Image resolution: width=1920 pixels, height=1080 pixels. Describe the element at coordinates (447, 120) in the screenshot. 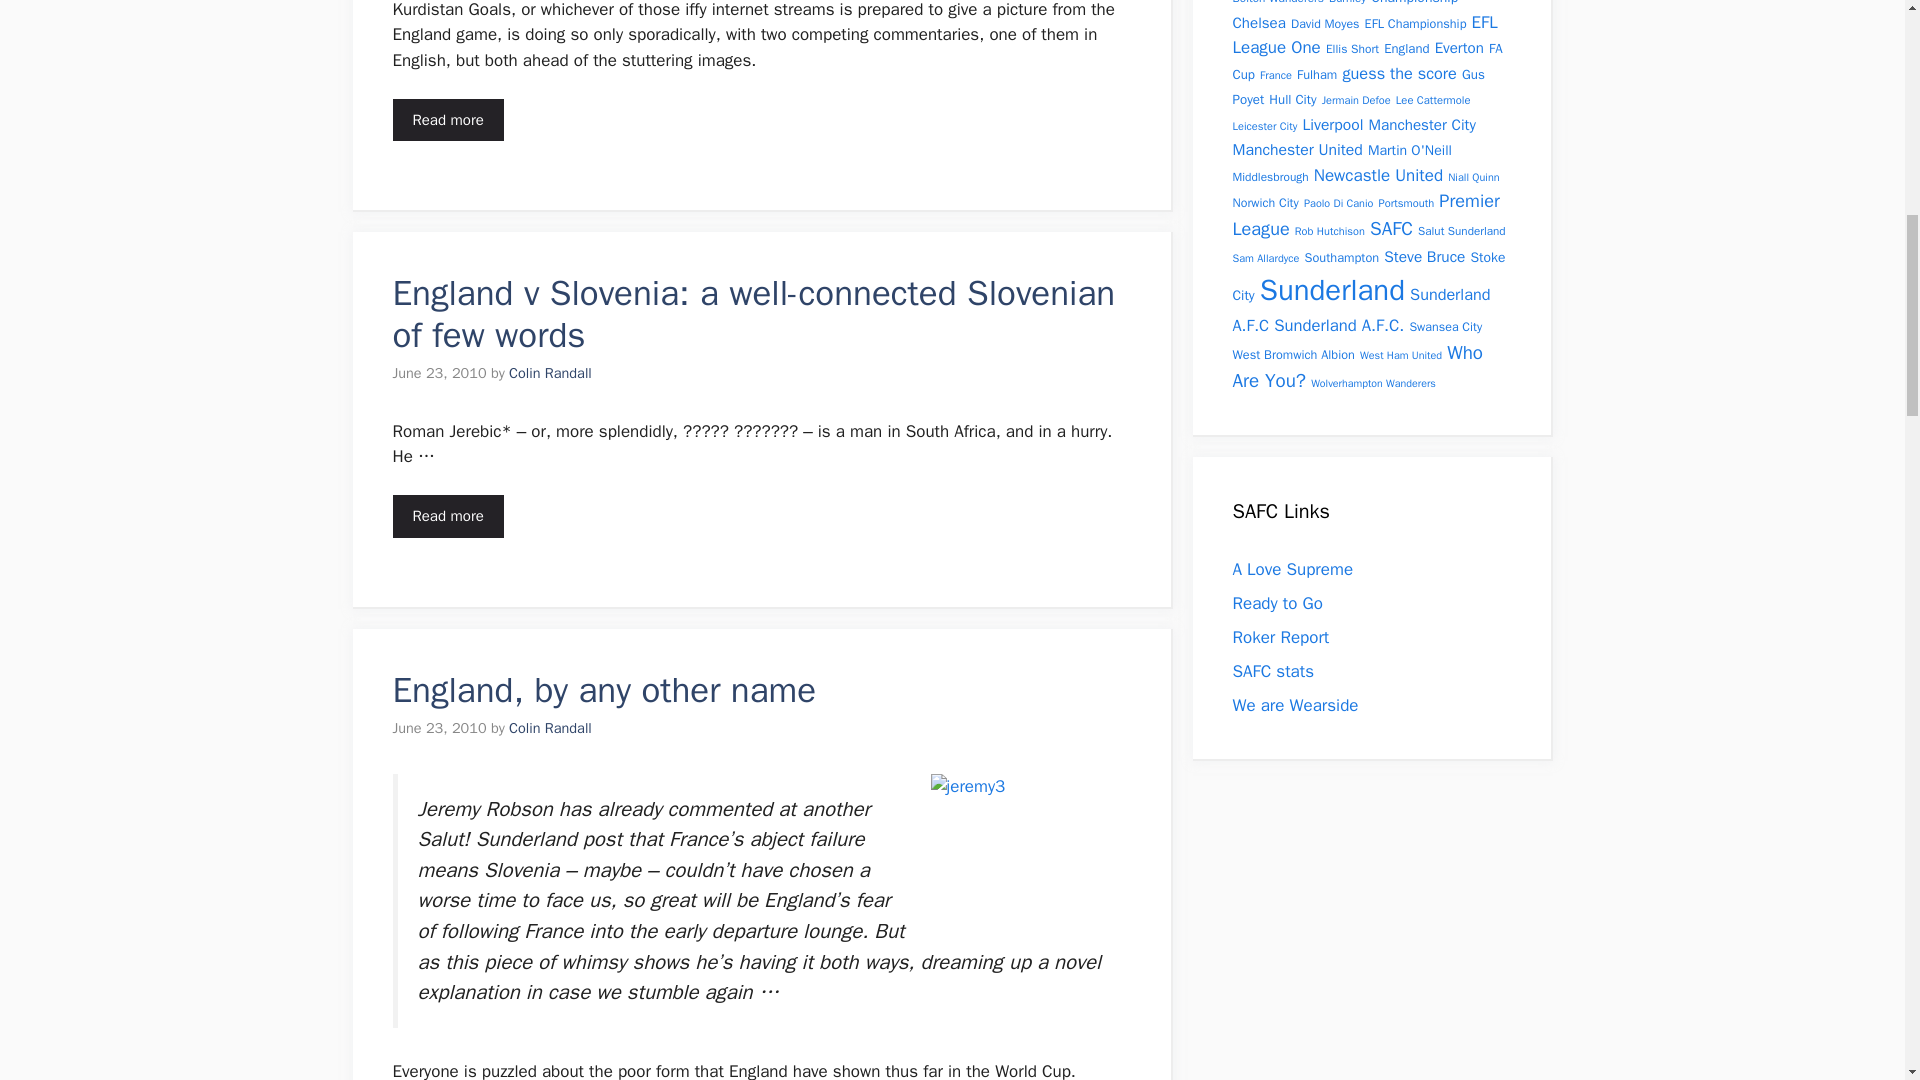

I see `Read more` at that location.